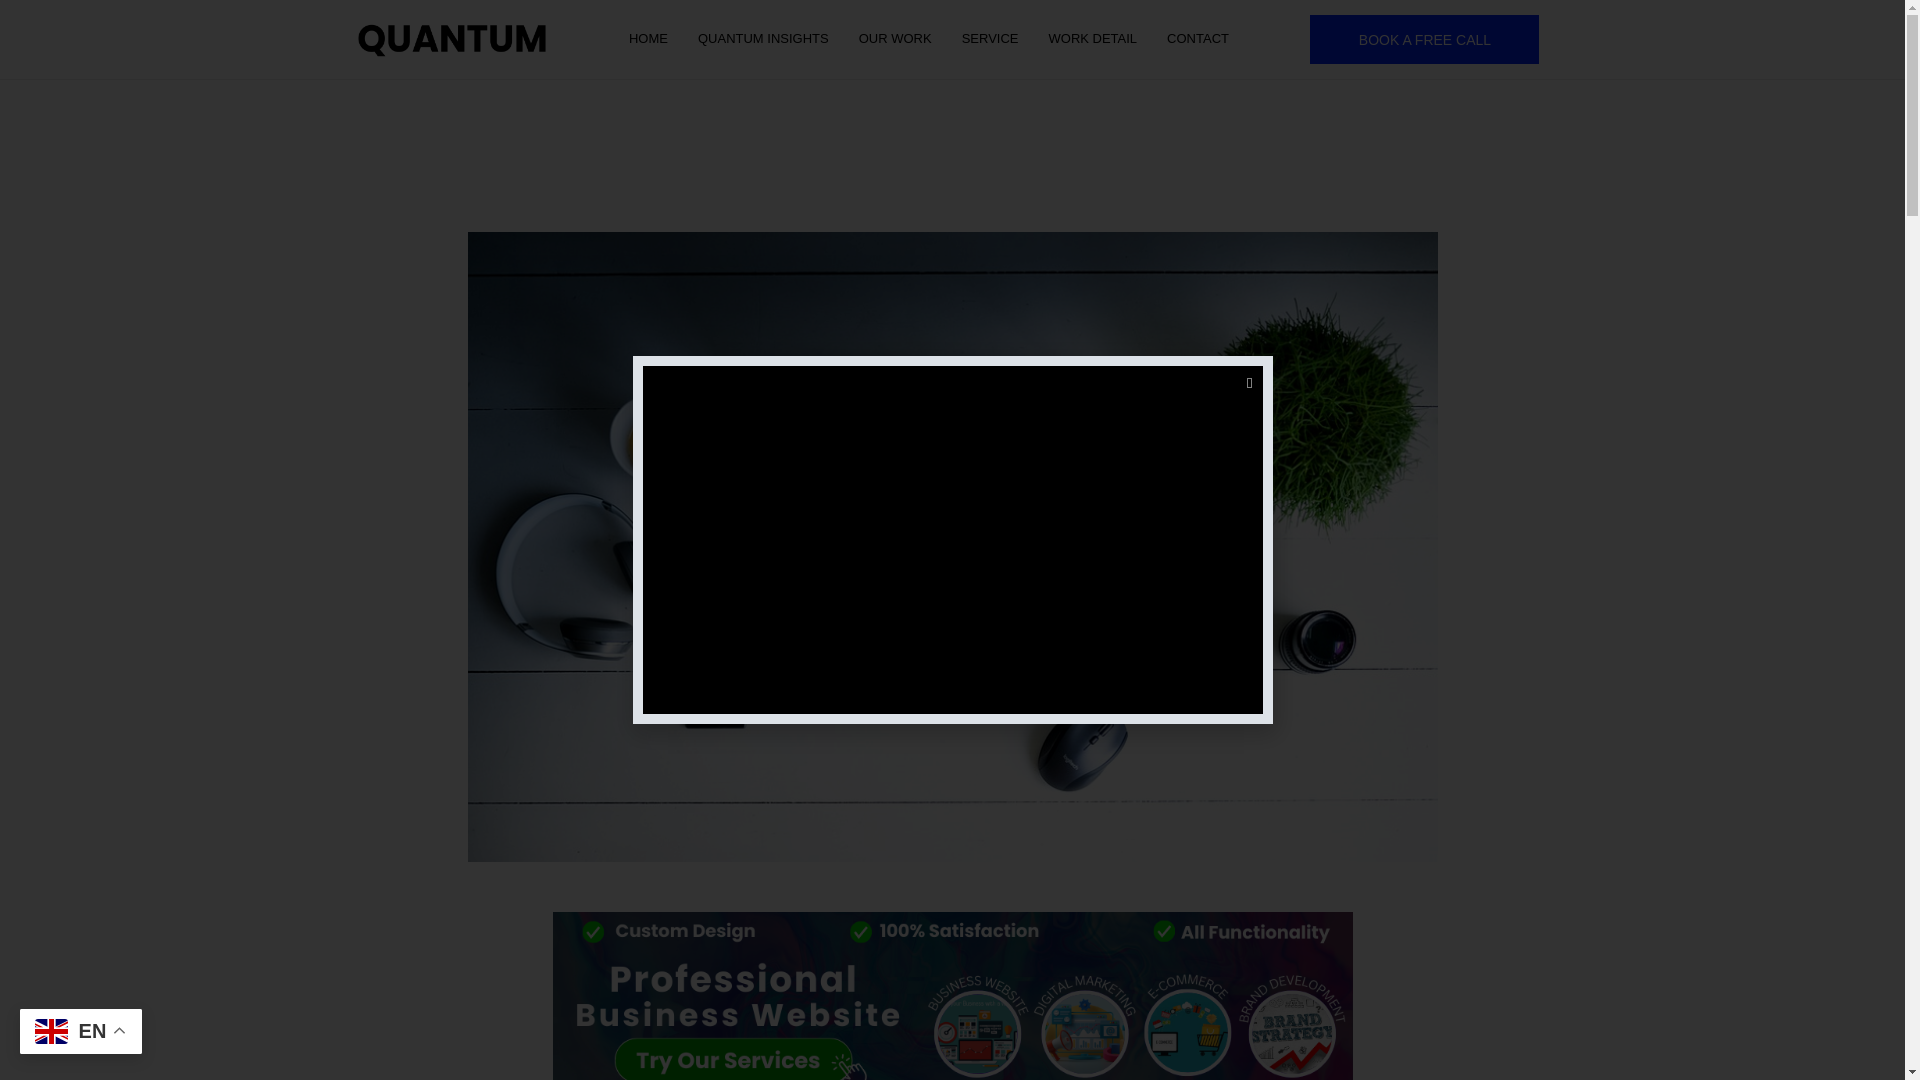 This screenshot has width=1920, height=1080. I want to click on QUANTUM INSIGHTS, so click(764, 38).